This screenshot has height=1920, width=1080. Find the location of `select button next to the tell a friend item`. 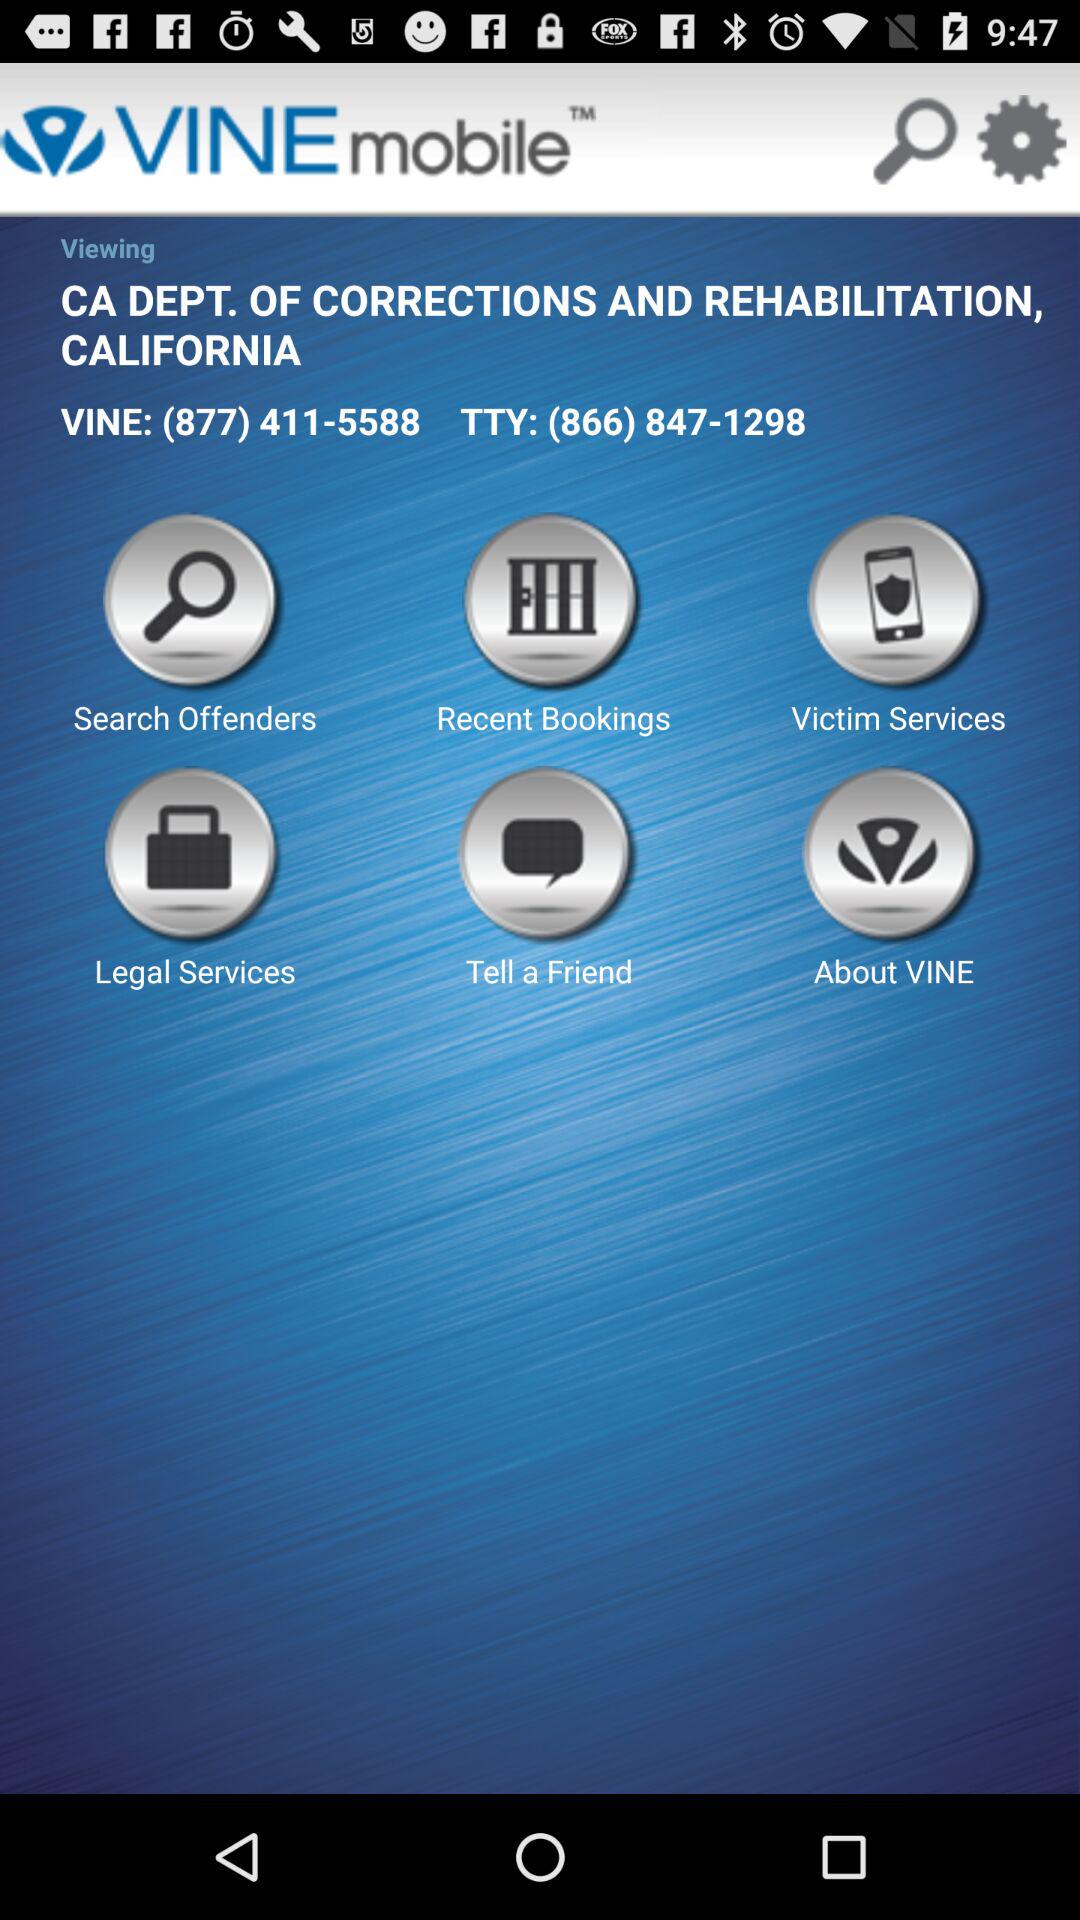

select button next to the tell a friend item is located at coordinates (194, 878).